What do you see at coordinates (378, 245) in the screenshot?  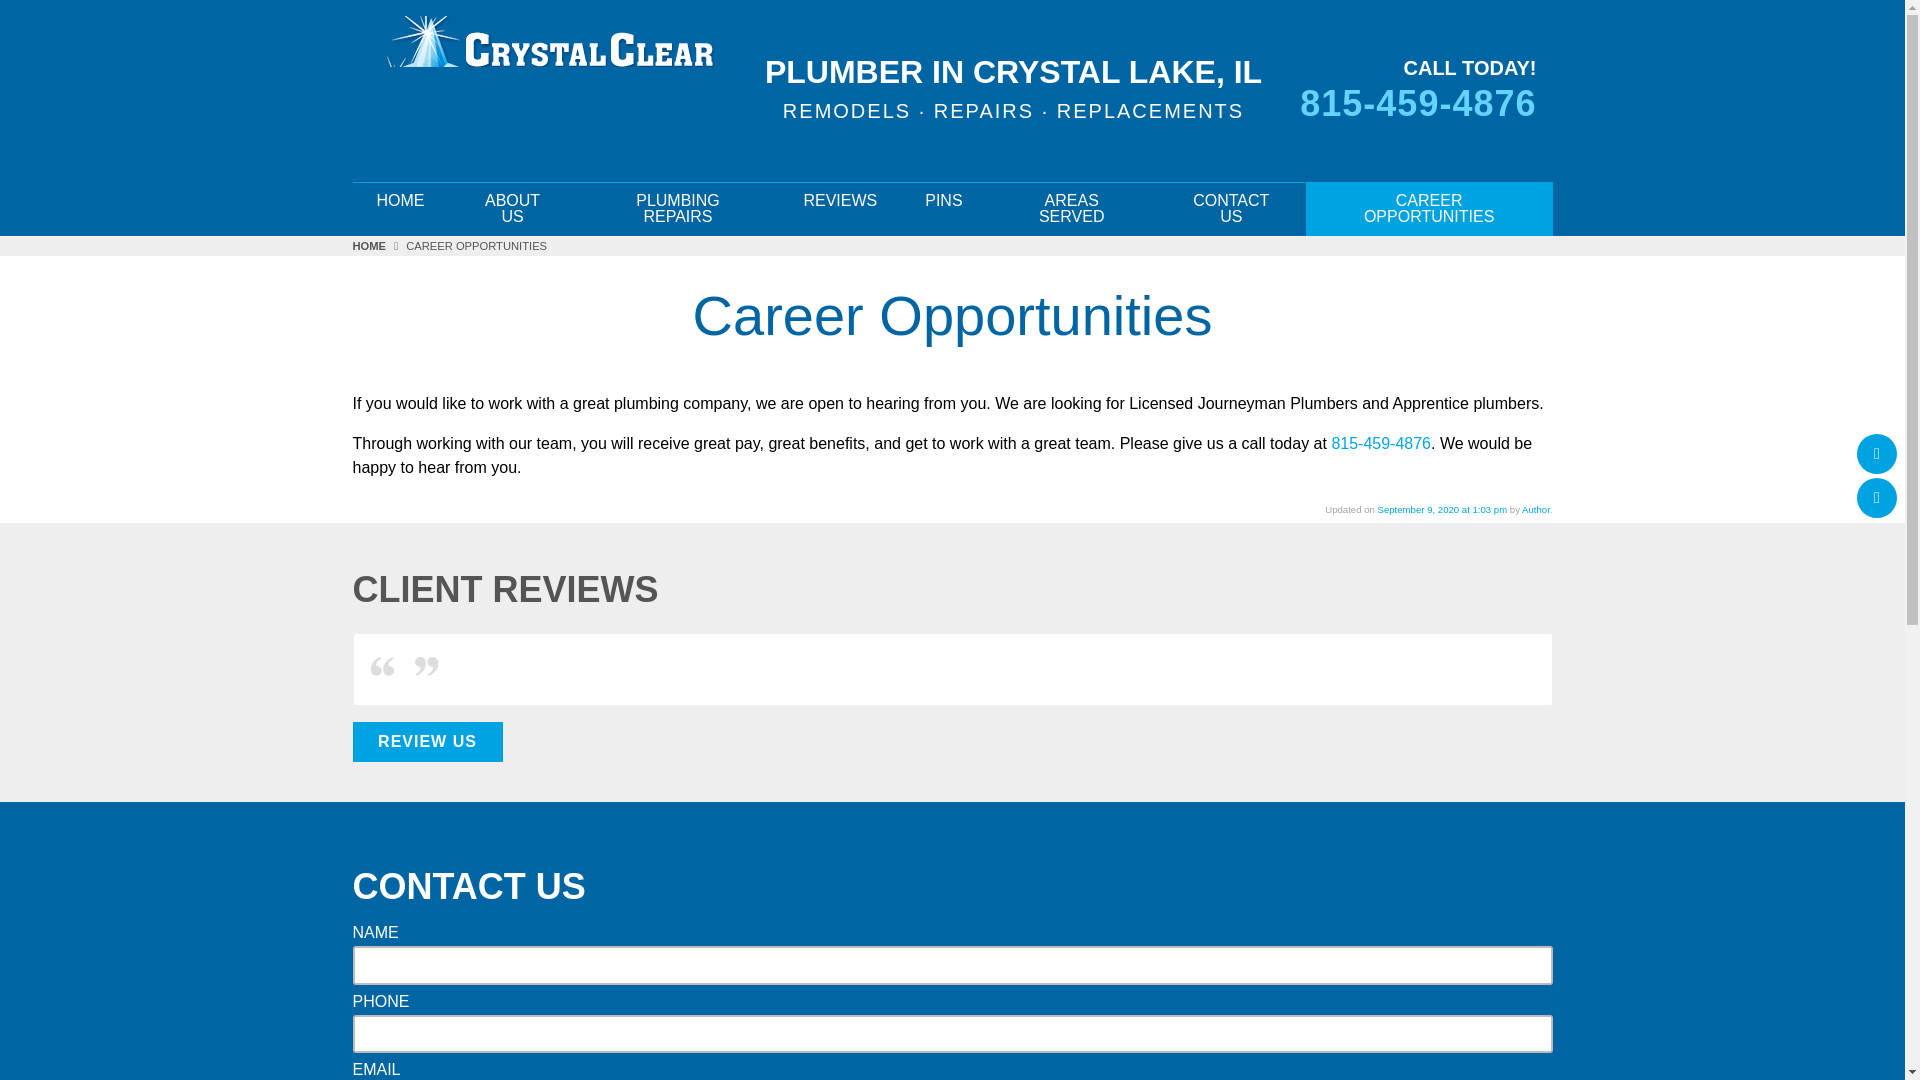 I see `HOME` at bounding box center [378, 245].